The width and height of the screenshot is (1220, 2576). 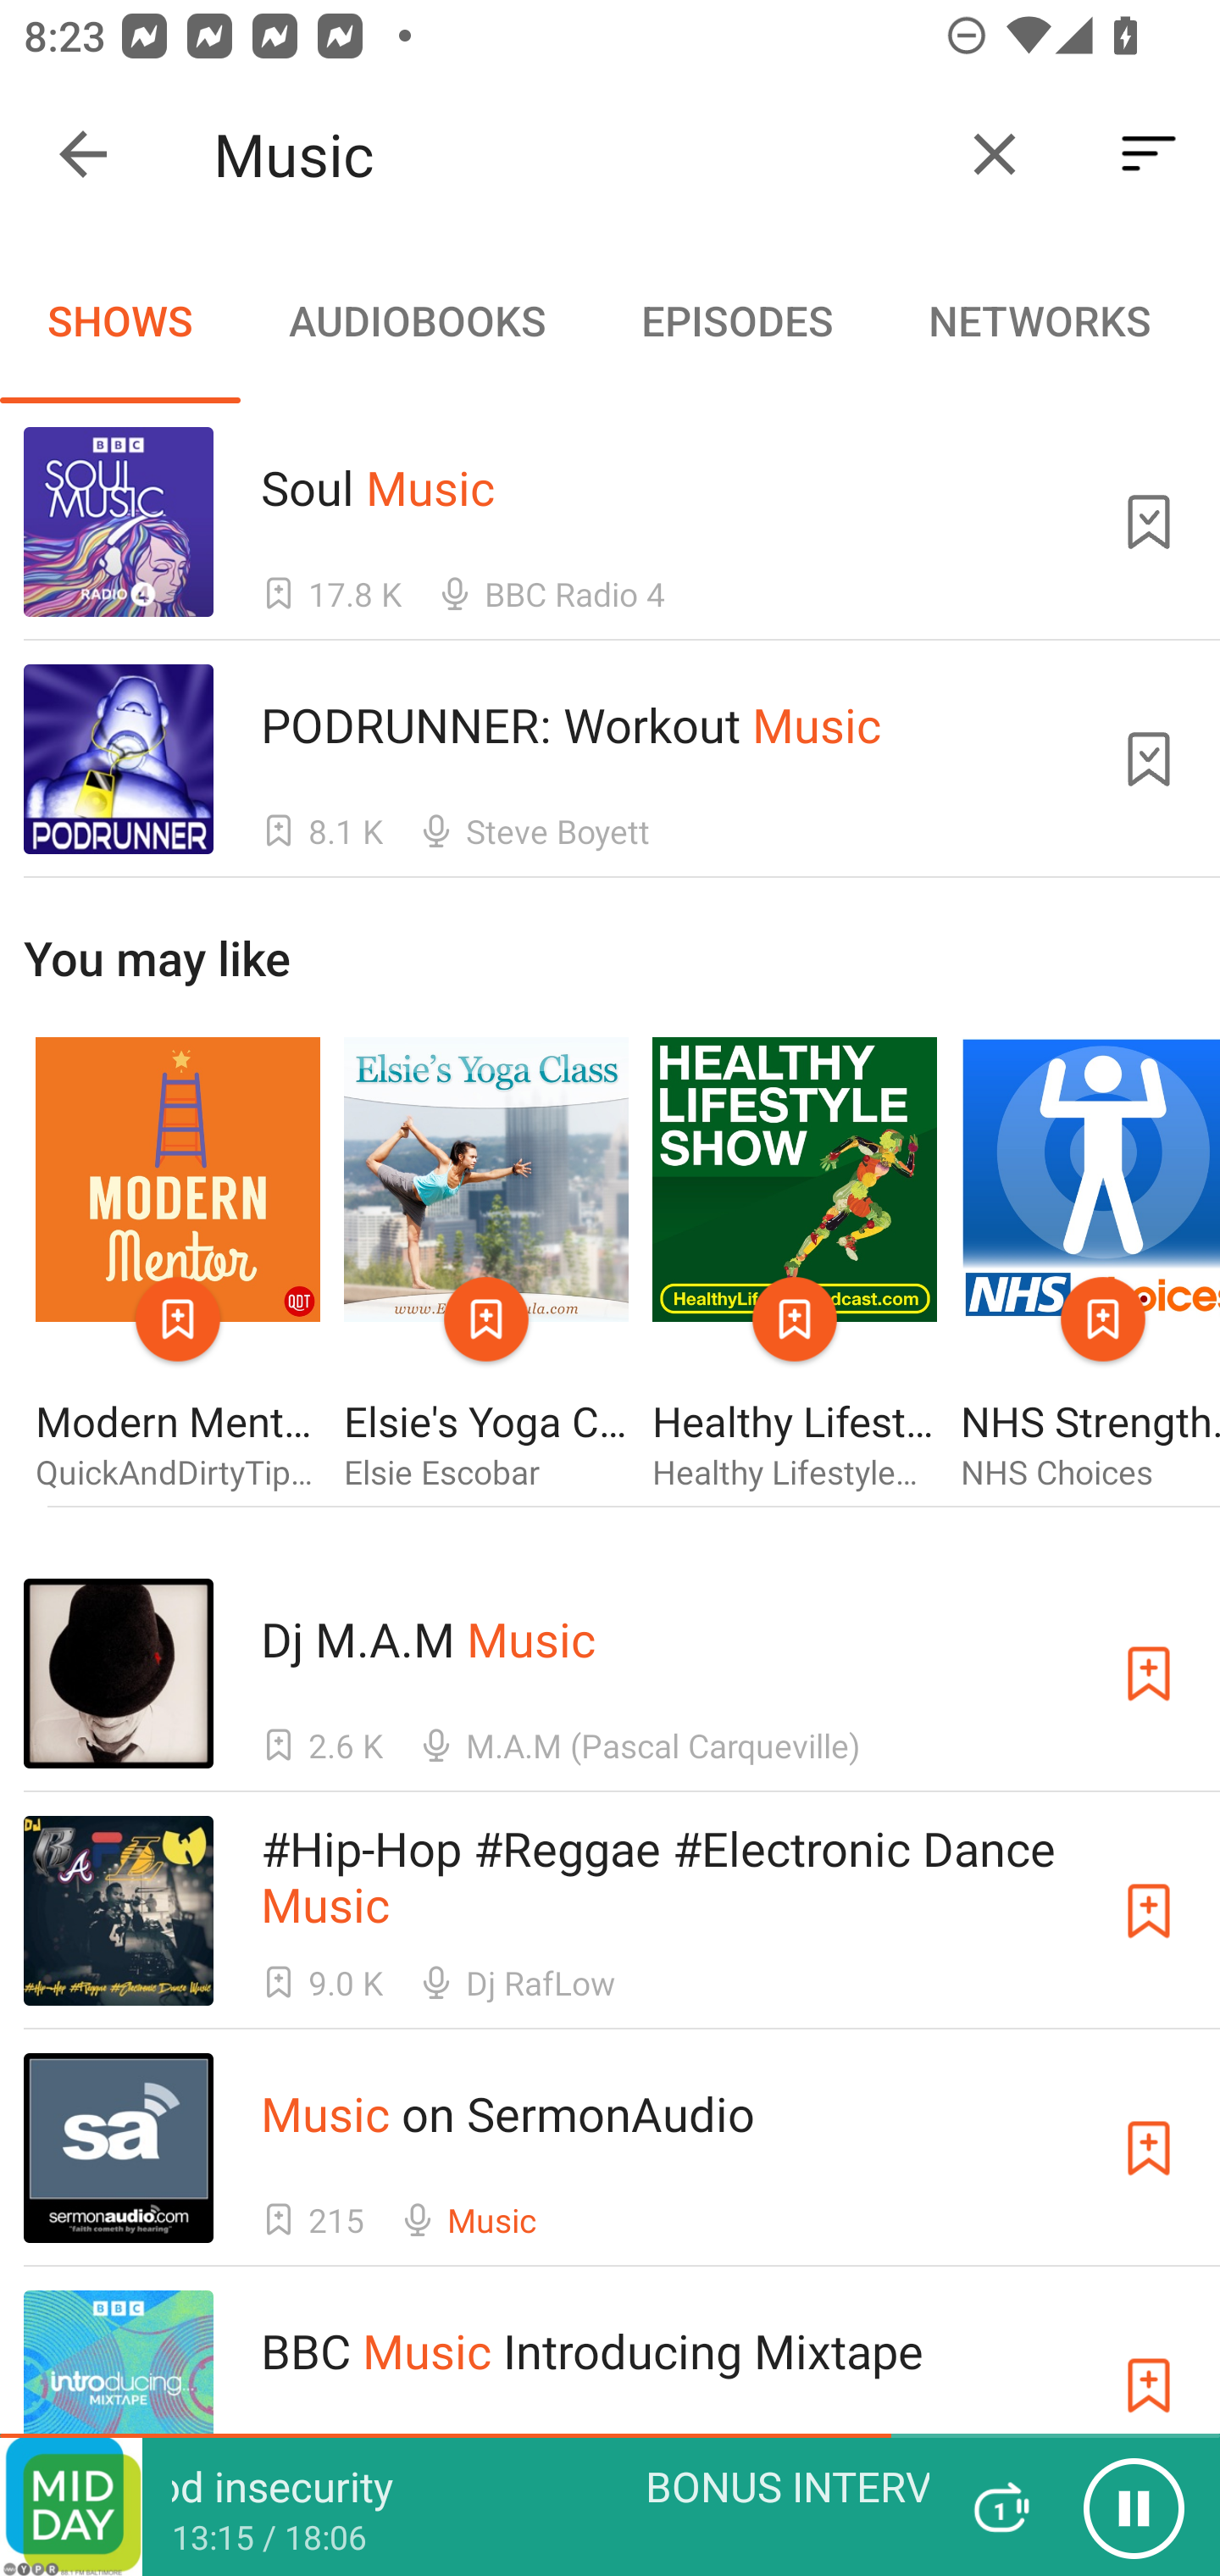 I want to click on Sort By, so click(x=1149, y=154).